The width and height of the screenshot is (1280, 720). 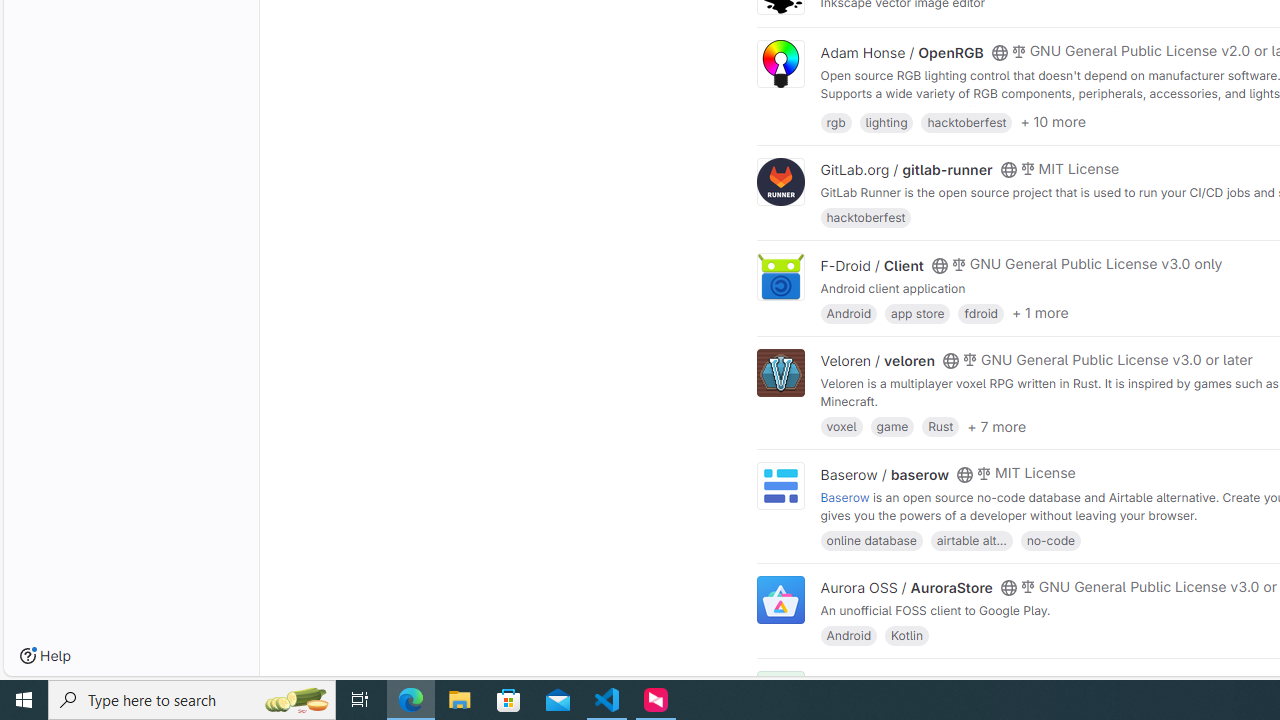 What do you see at coordinates (902, 52) in the screenshot?
I see `Adam Honse / OpenRGB` at bounding box center [902, 52].